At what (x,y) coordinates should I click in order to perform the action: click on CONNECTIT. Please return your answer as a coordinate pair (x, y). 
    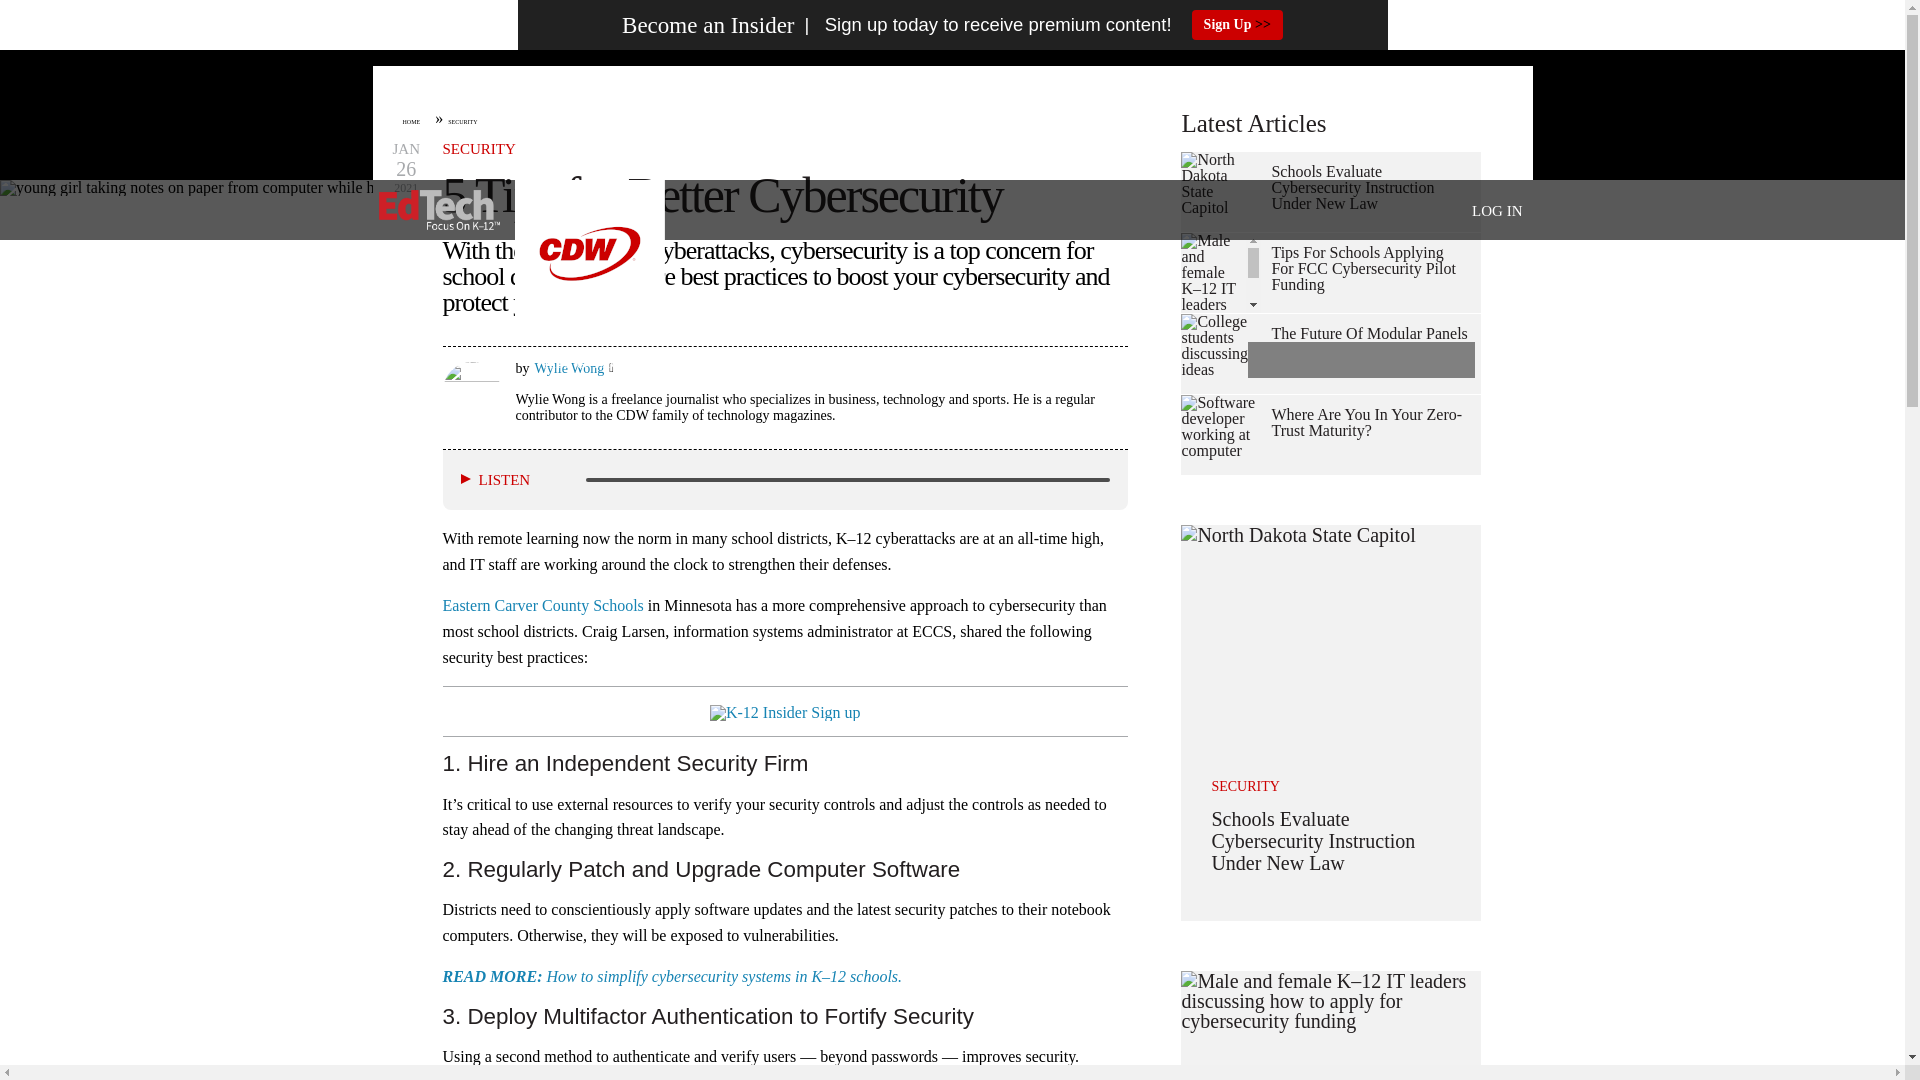
    Looking at the image, I should click on (998, 364).